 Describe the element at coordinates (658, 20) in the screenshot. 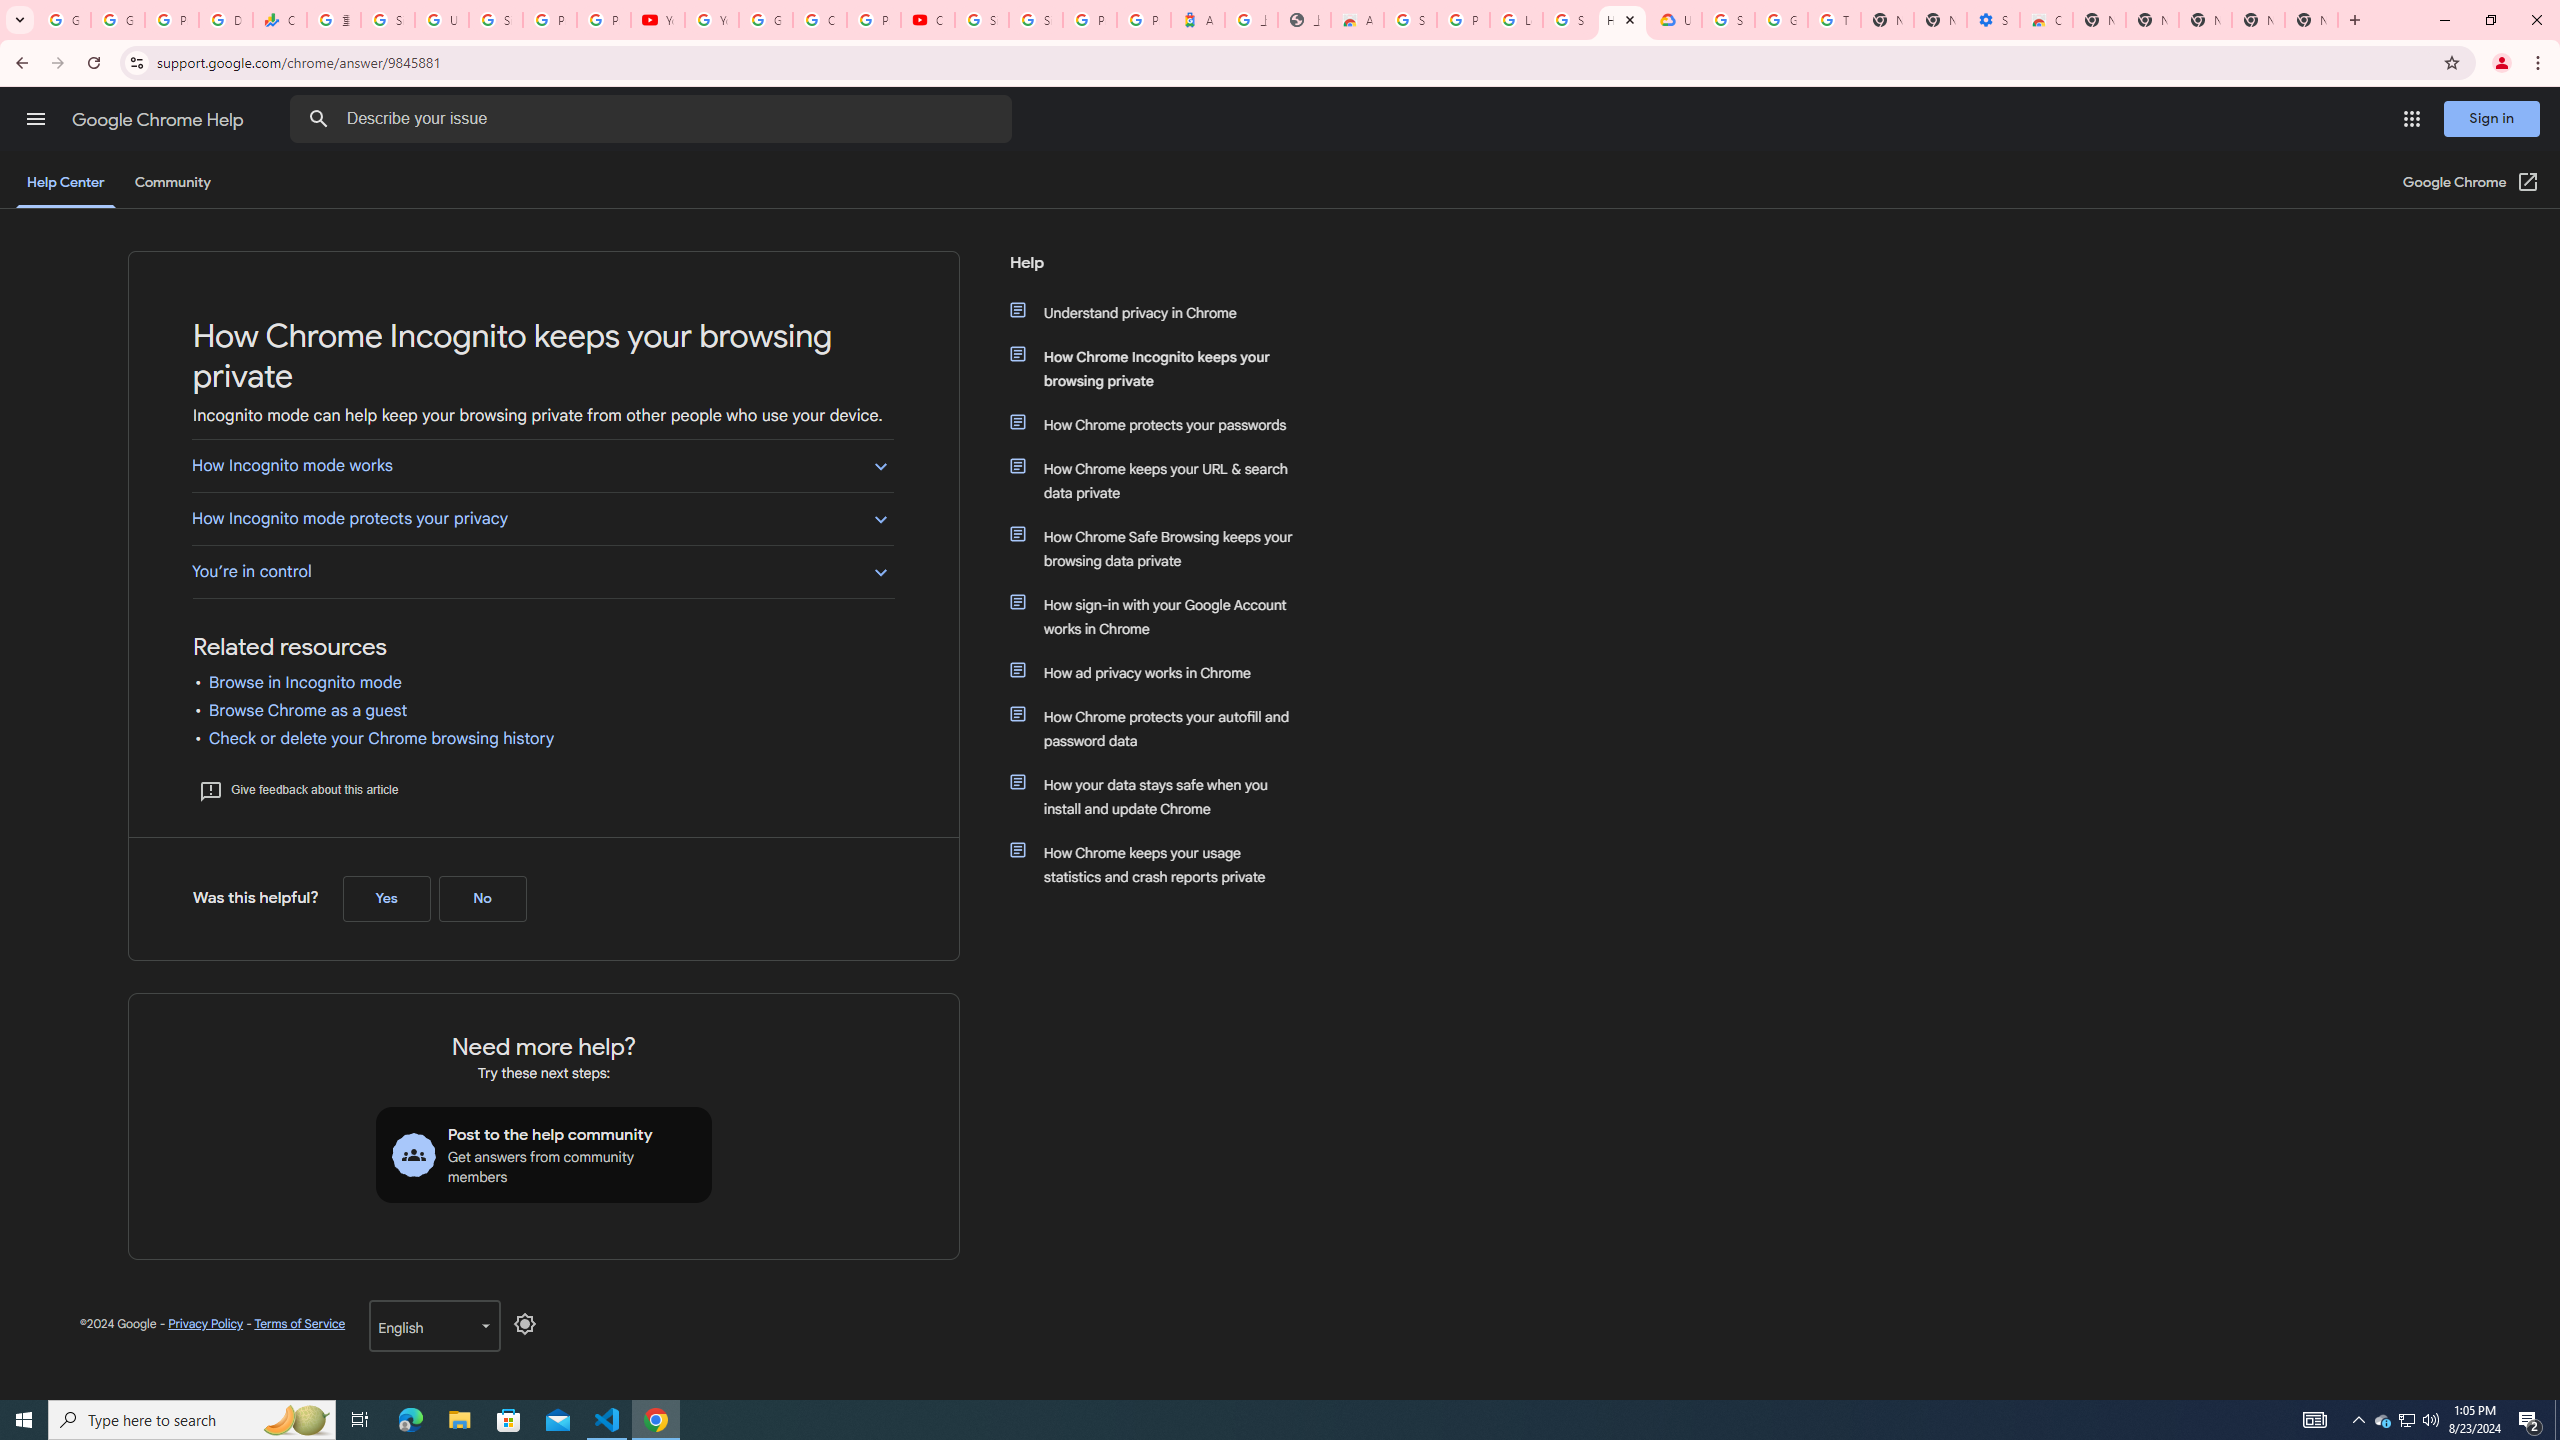

I see `YouTube` at that location.